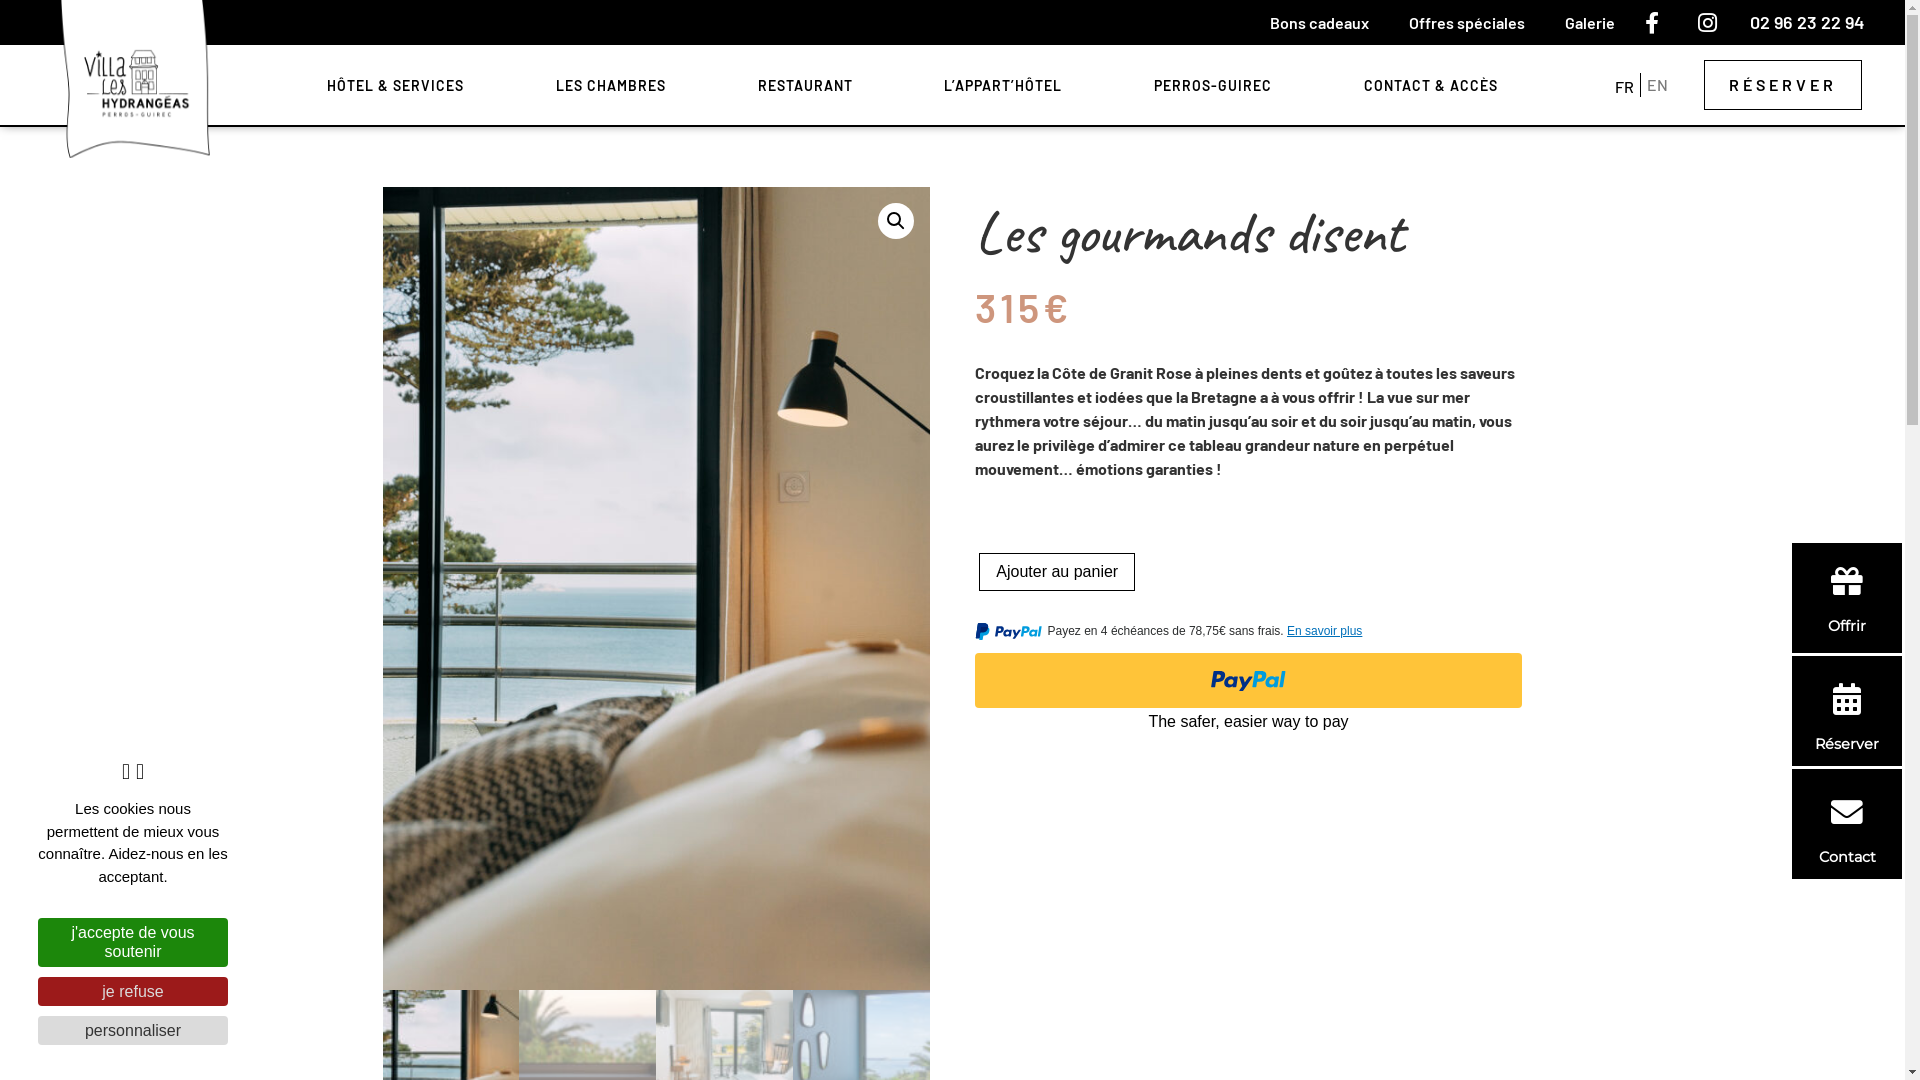 The height and width of the screenshot is (1080, 1920). What do you see at coordinates (1847, 598) in the screenshot?
I see `Offrir` at bounding box center [1847, 598].